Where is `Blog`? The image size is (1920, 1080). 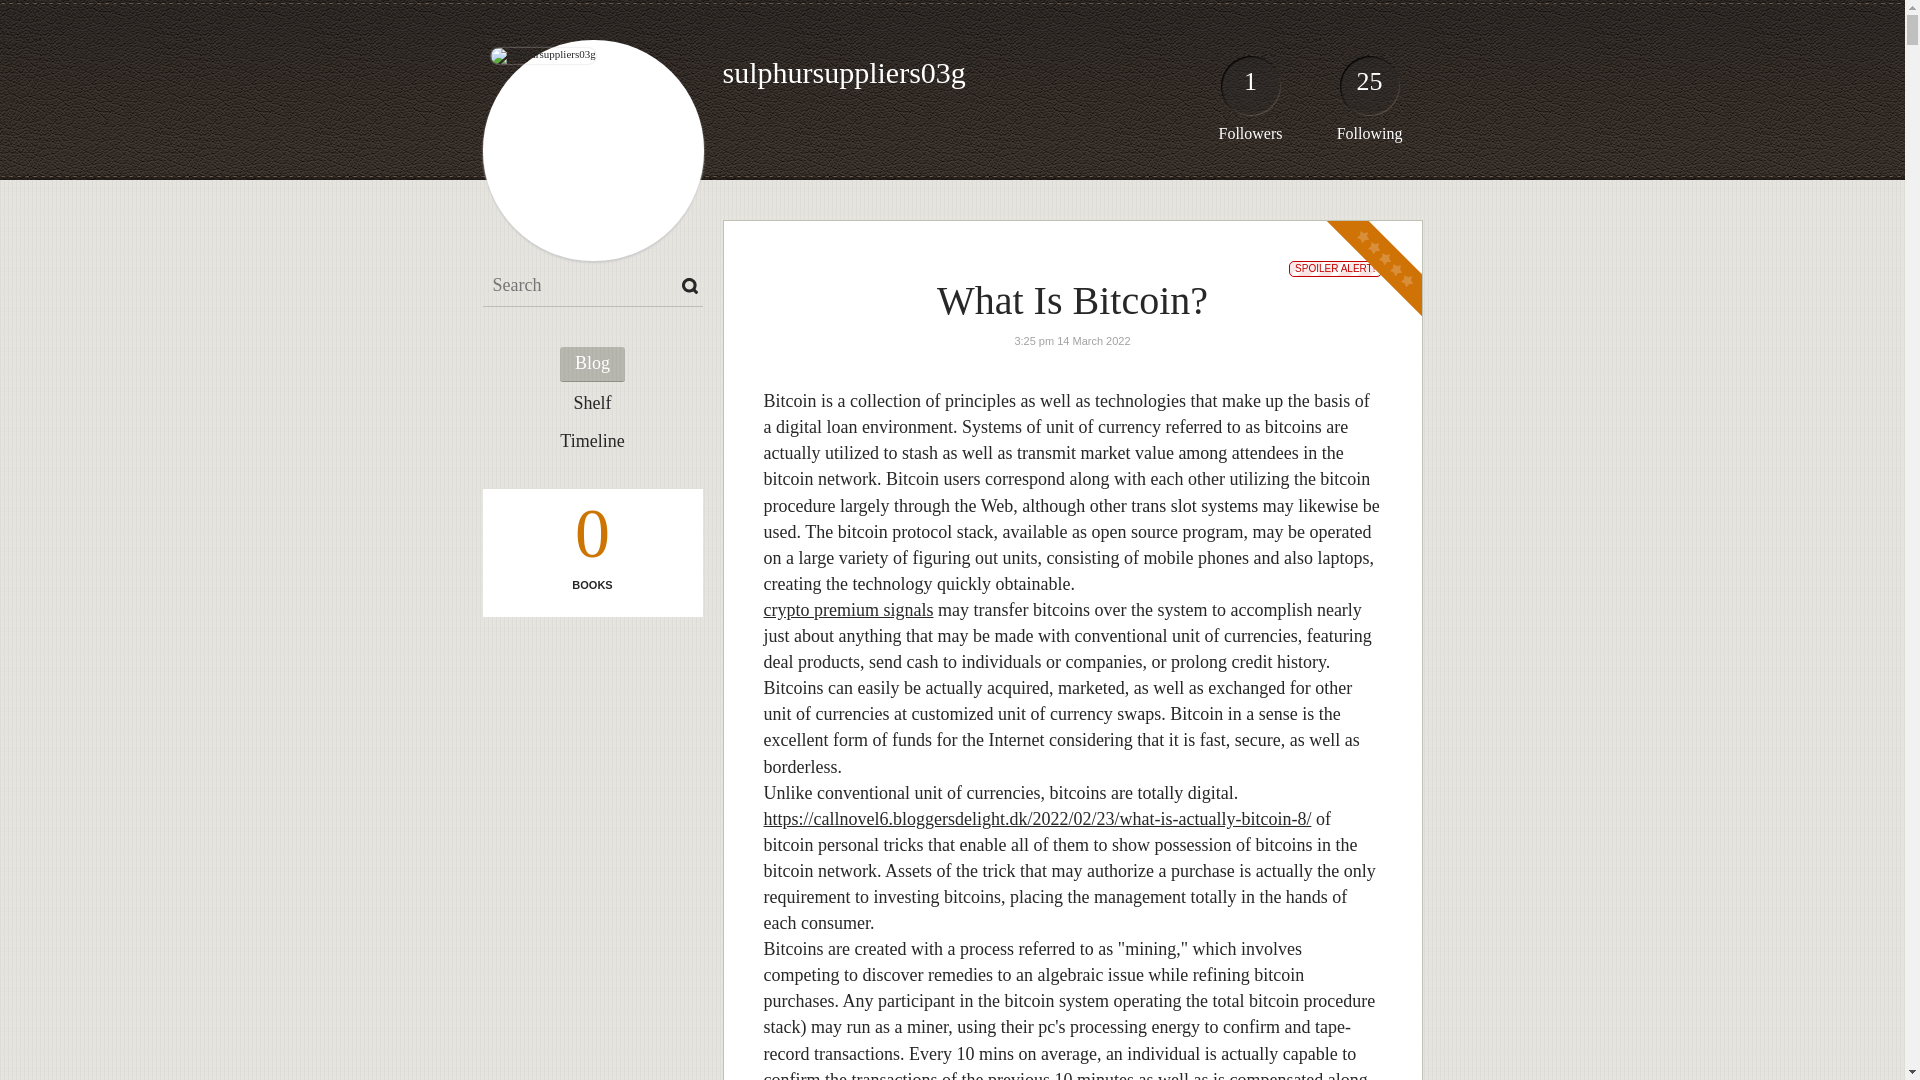
Blog is located at coordinates (592, 364).